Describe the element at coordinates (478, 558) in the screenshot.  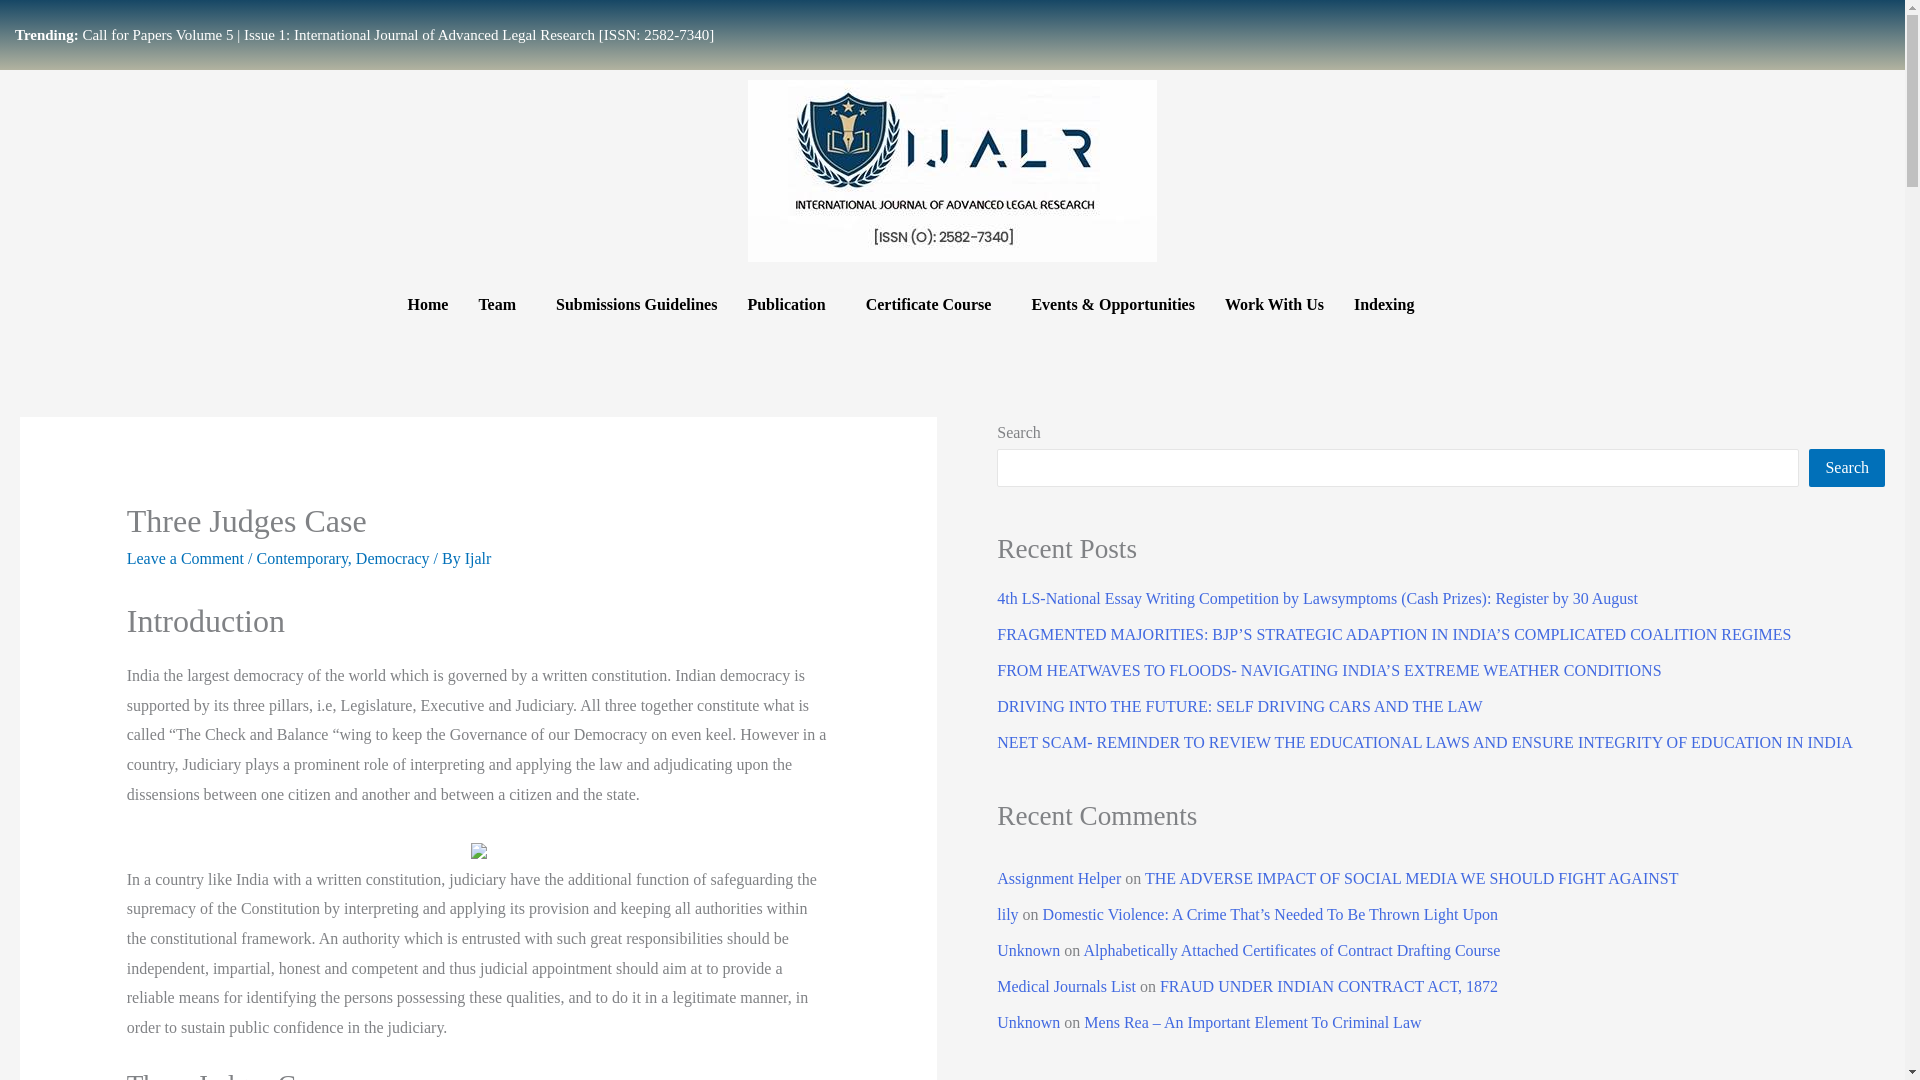
I see `View all posts by Ijalr` at that location.